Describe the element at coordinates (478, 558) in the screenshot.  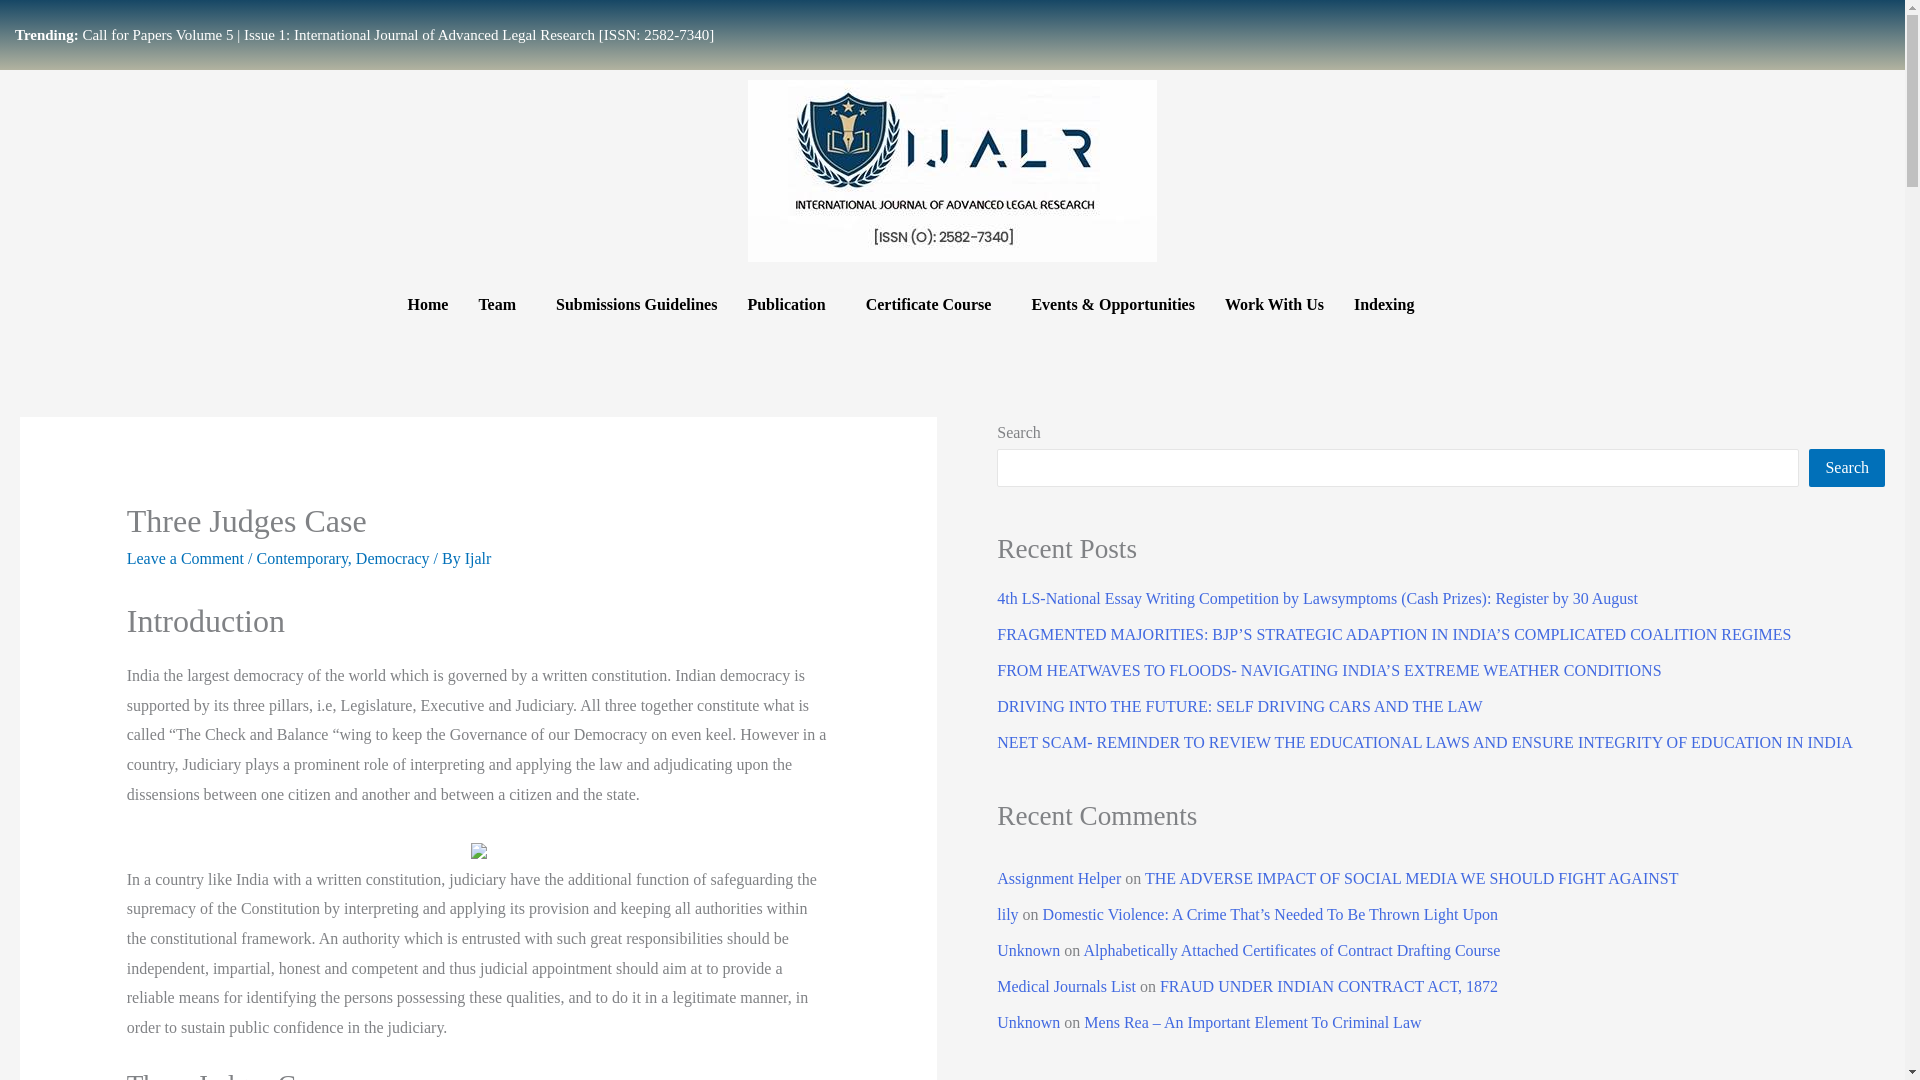
I see `View all posts by Ijalr` at that location.